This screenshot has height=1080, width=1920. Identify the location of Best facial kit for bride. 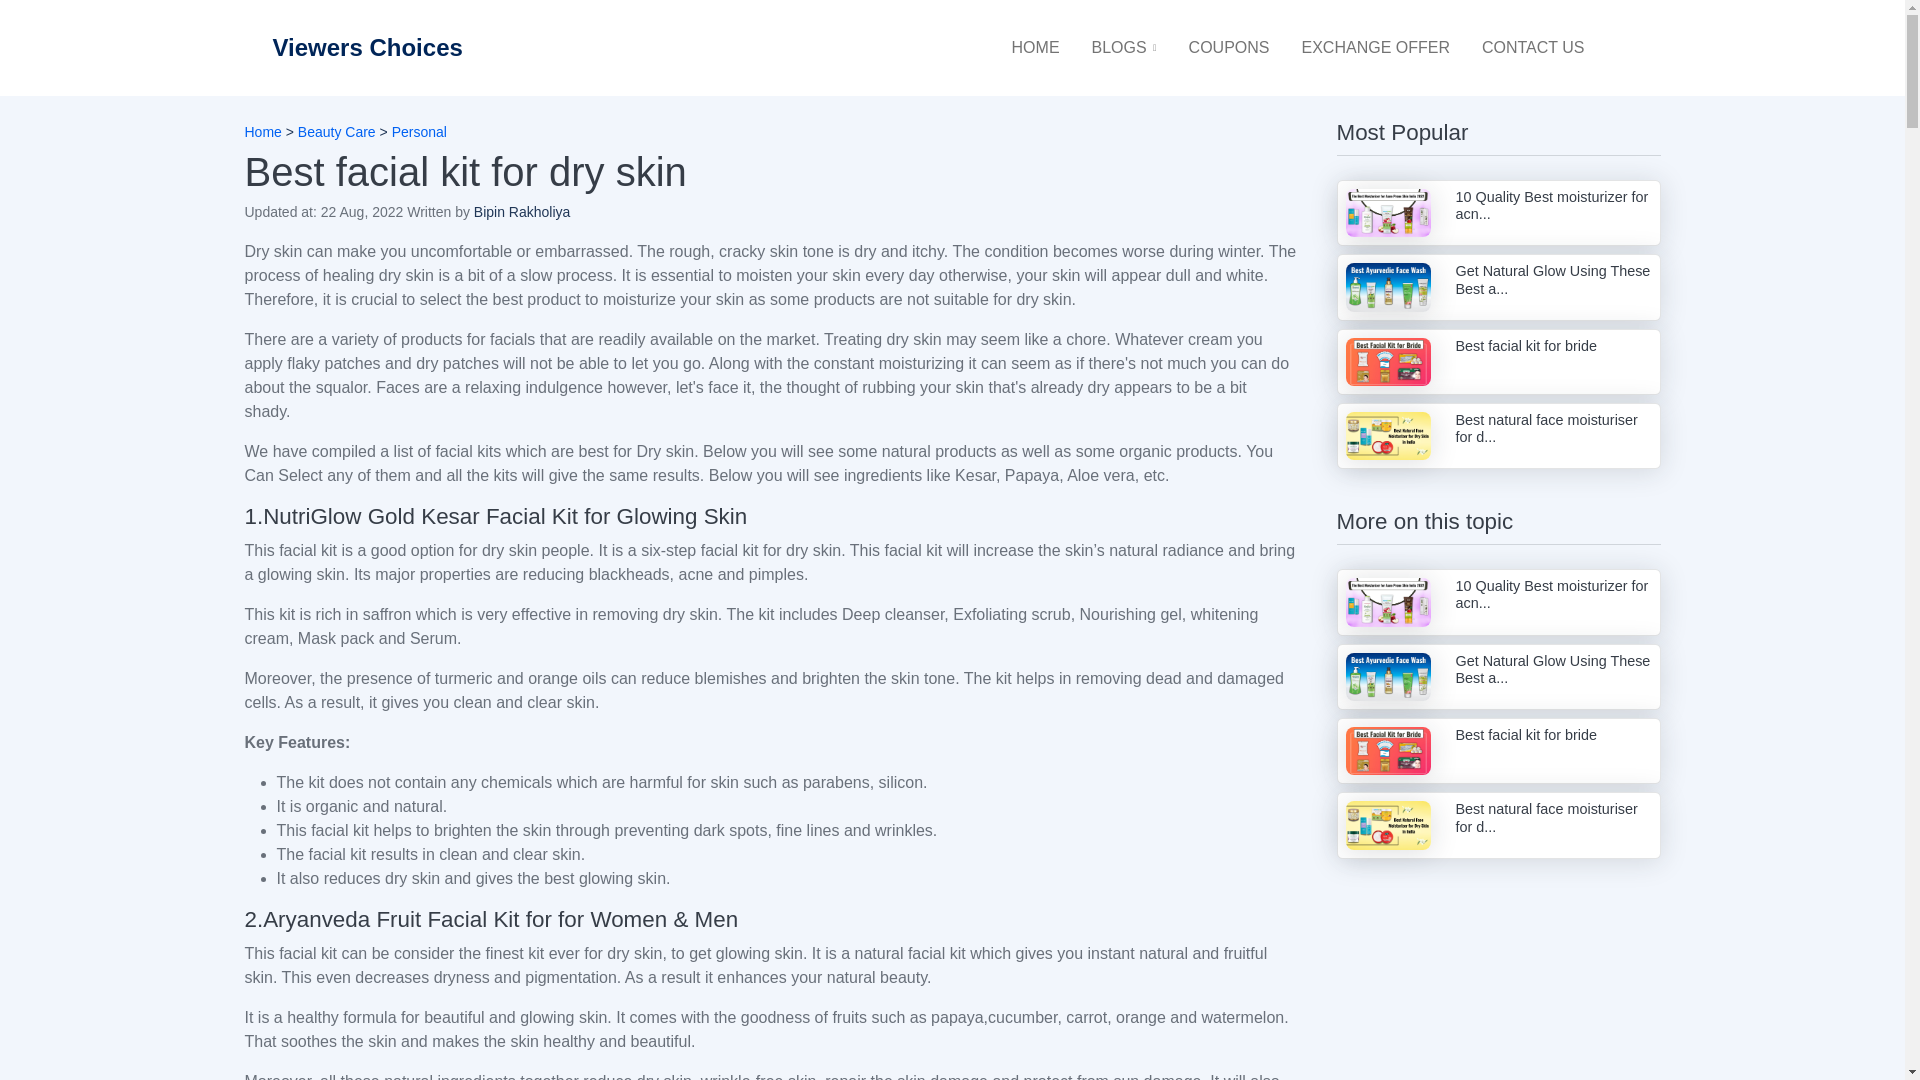
(1498, 751).